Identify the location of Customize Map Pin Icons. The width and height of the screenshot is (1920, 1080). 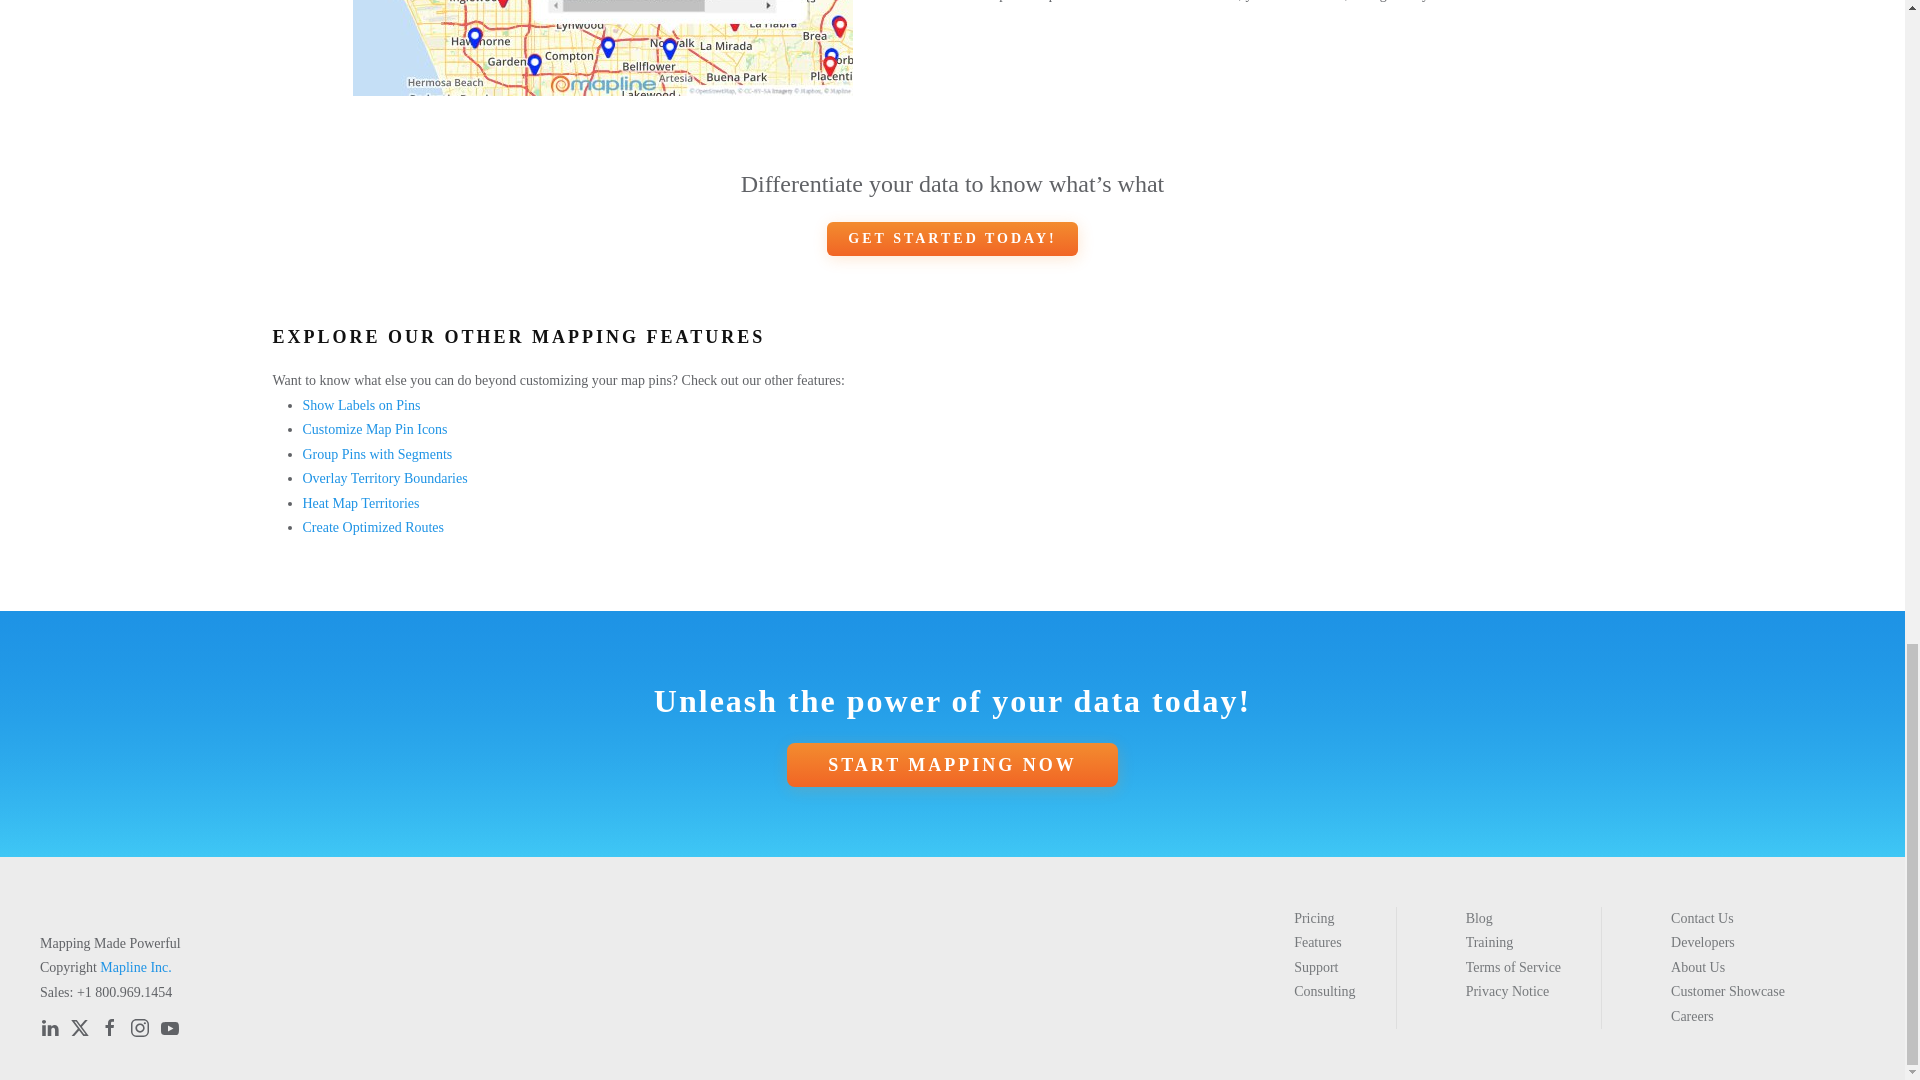
(374, 430).